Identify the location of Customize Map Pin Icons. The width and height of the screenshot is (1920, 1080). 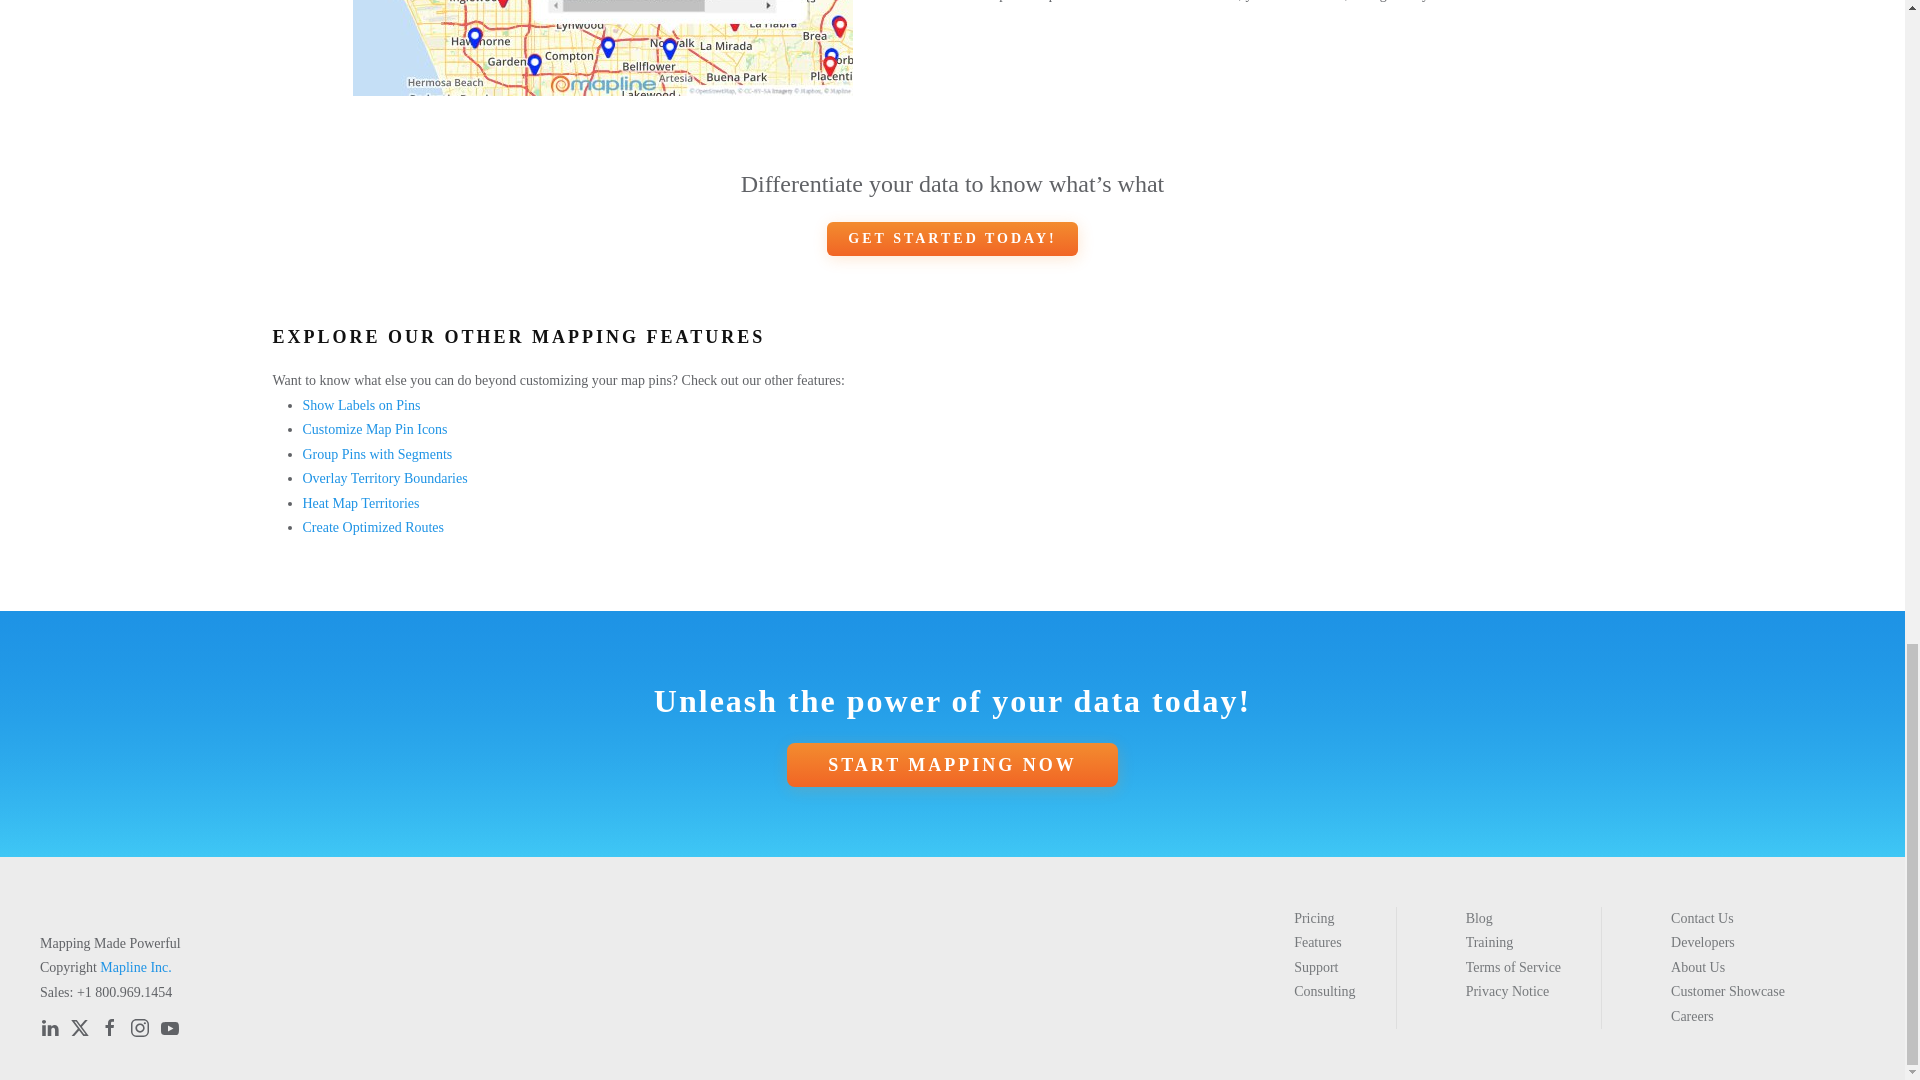
(374, 430).